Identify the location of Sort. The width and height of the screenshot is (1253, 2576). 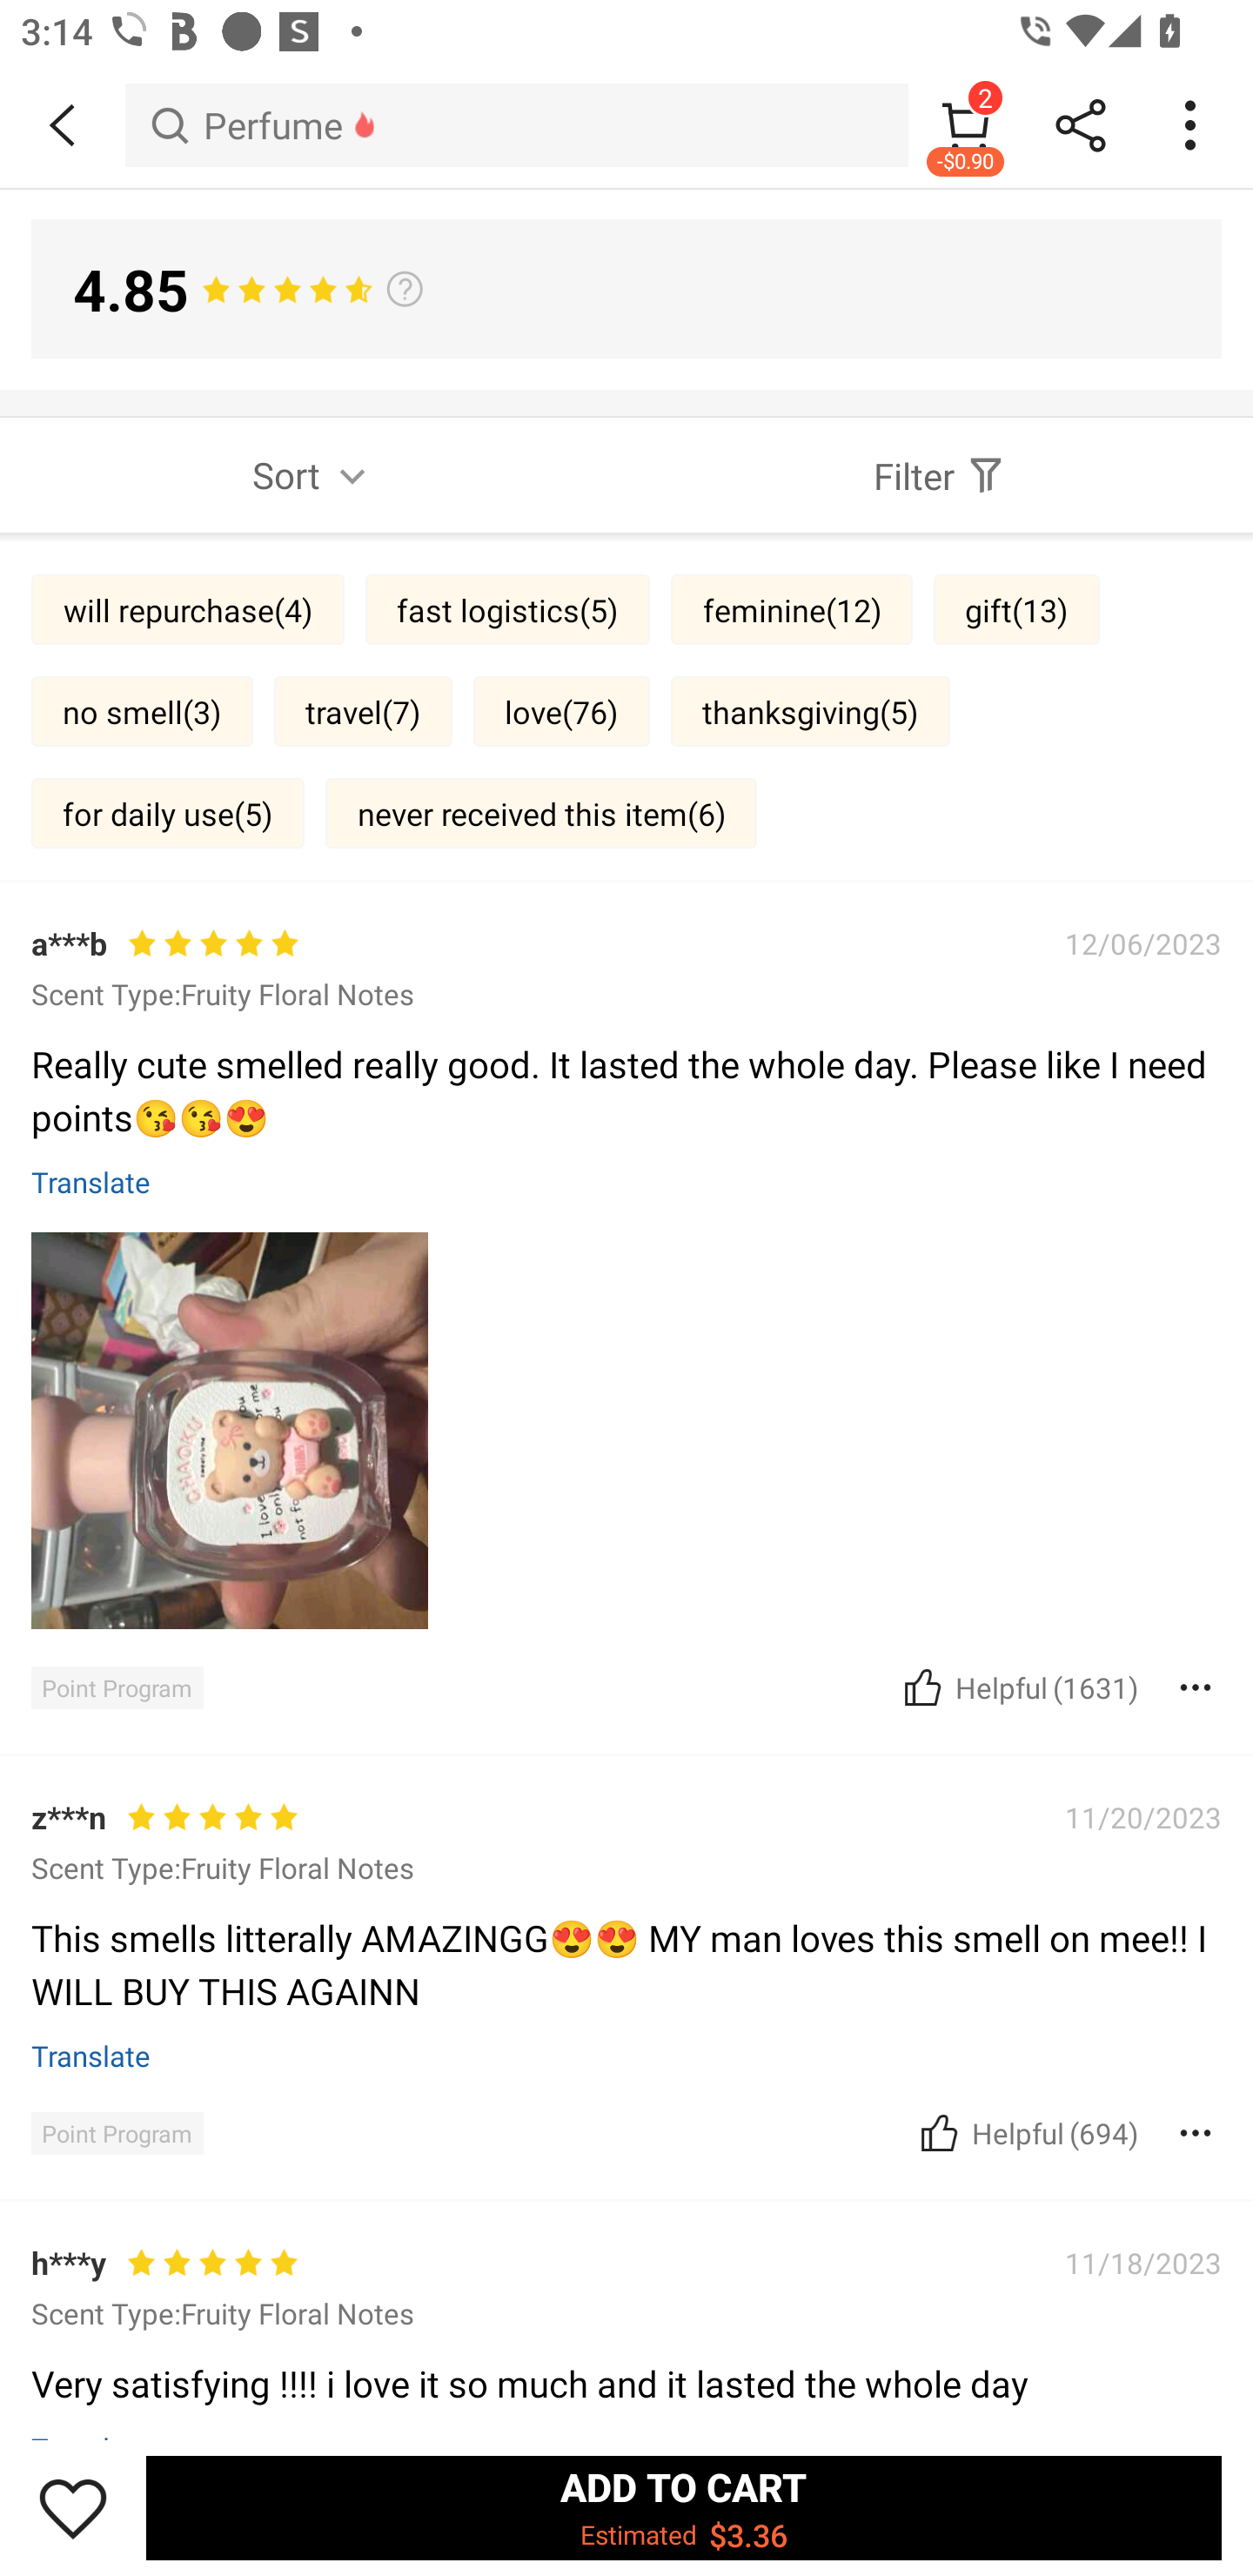
(313, 475).